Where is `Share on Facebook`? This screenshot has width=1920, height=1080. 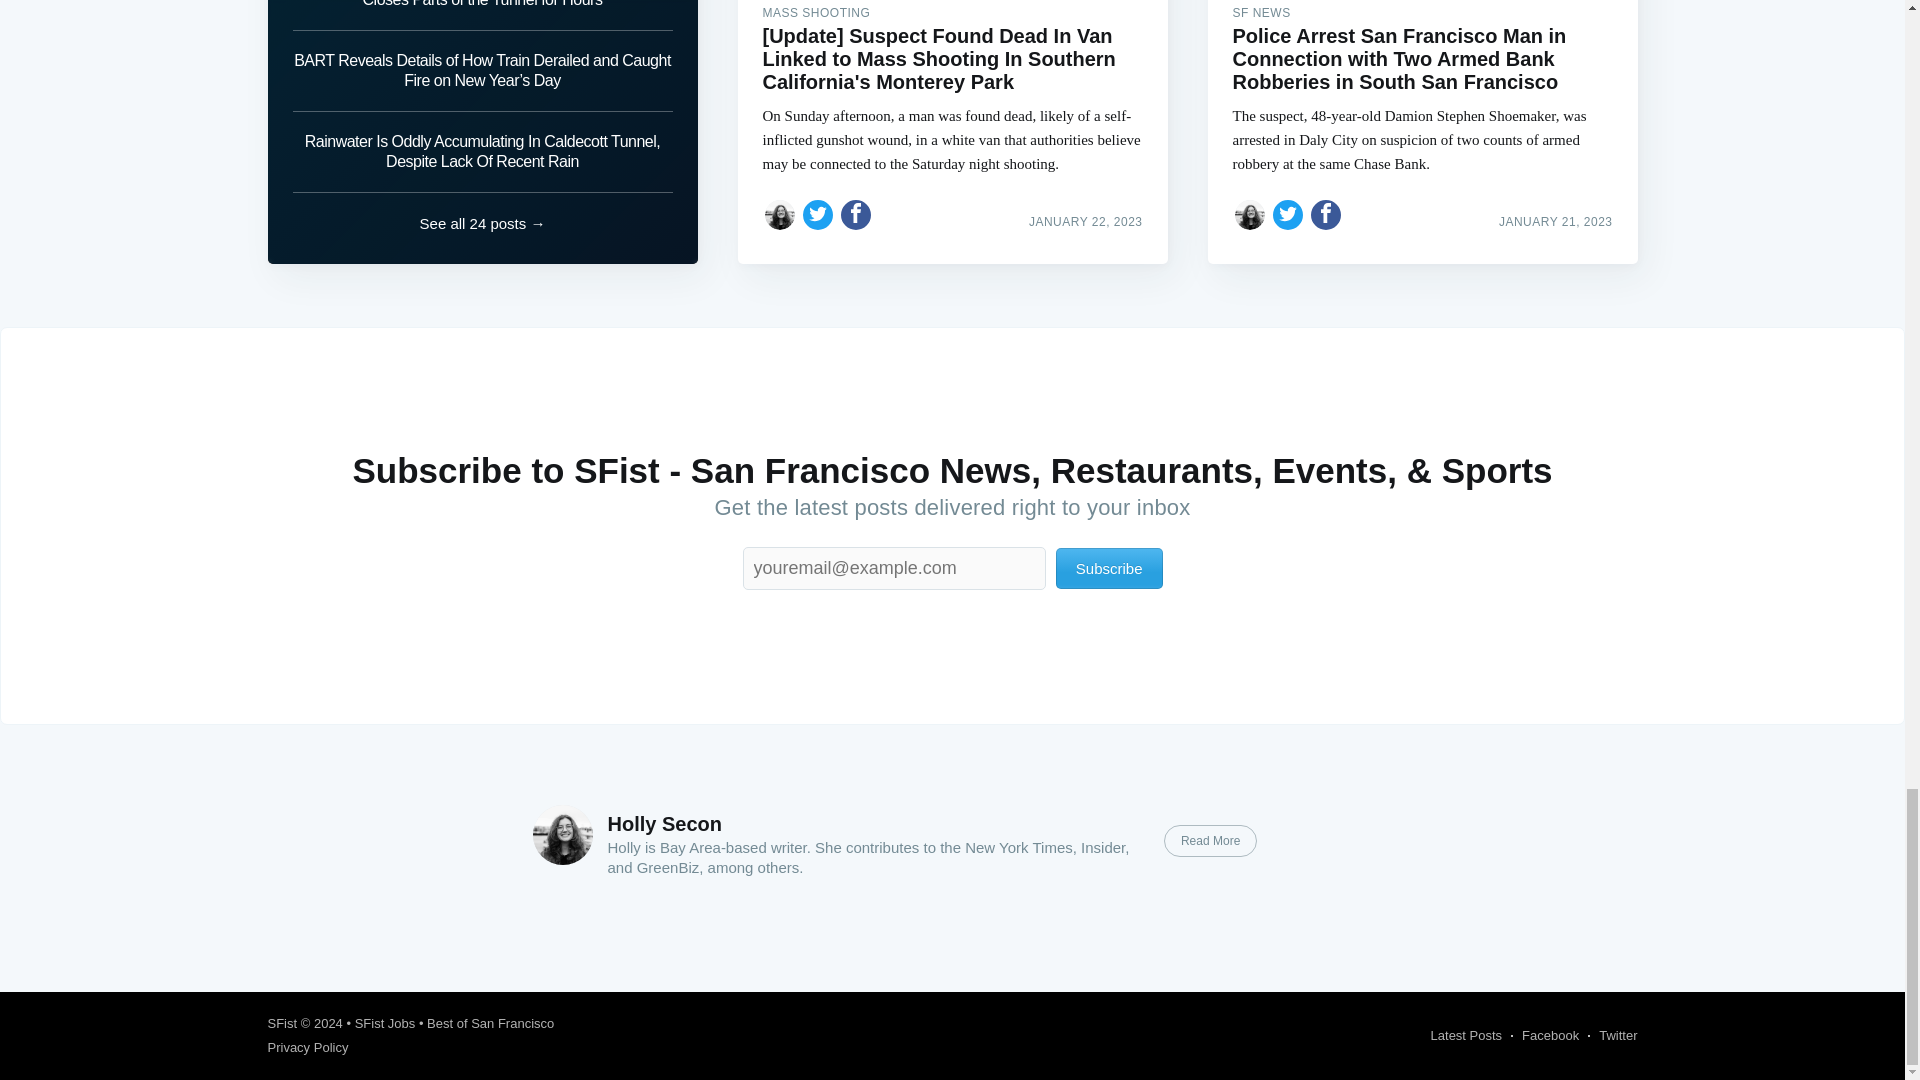 Share on Facebook is located at coordinates (856, 214).